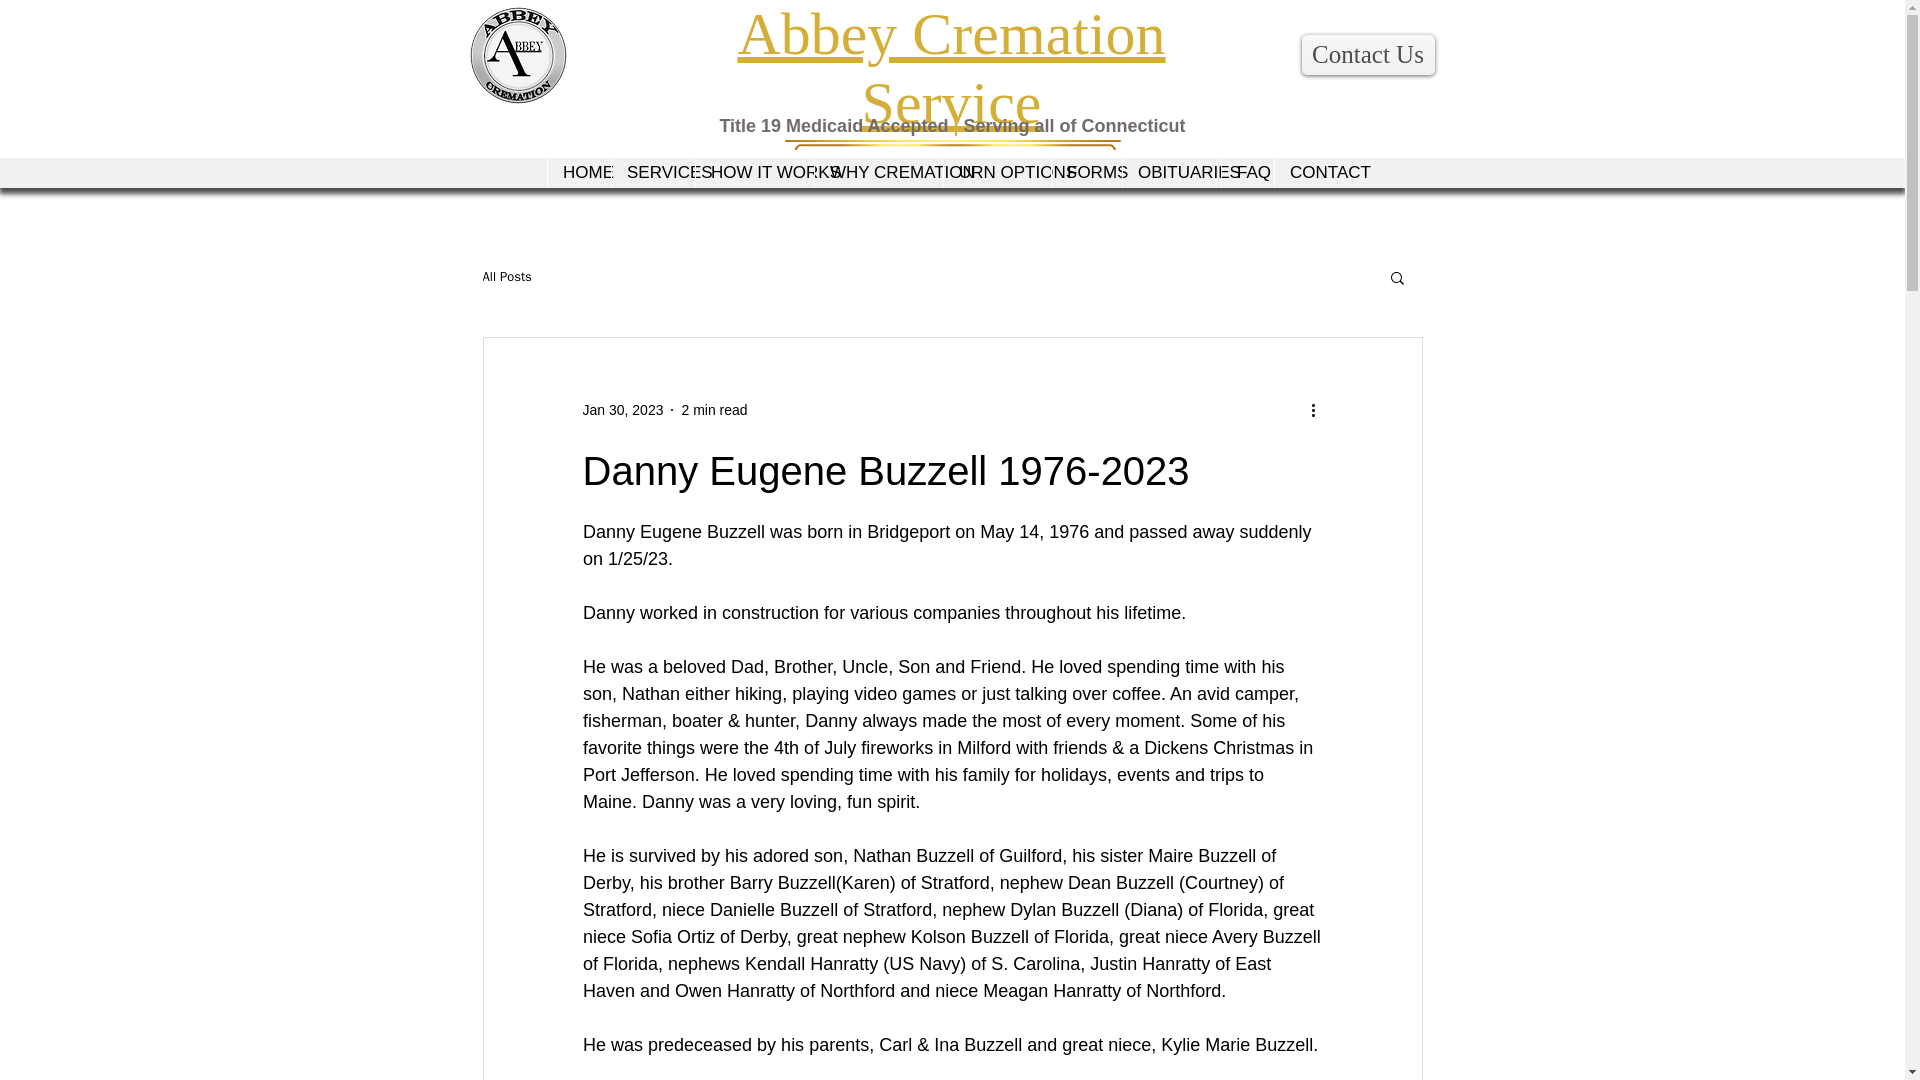  What do you see at coordinates (878, 172) in the screenshot?
I see `WHY CREMATION` at bounding box center [878, 172].